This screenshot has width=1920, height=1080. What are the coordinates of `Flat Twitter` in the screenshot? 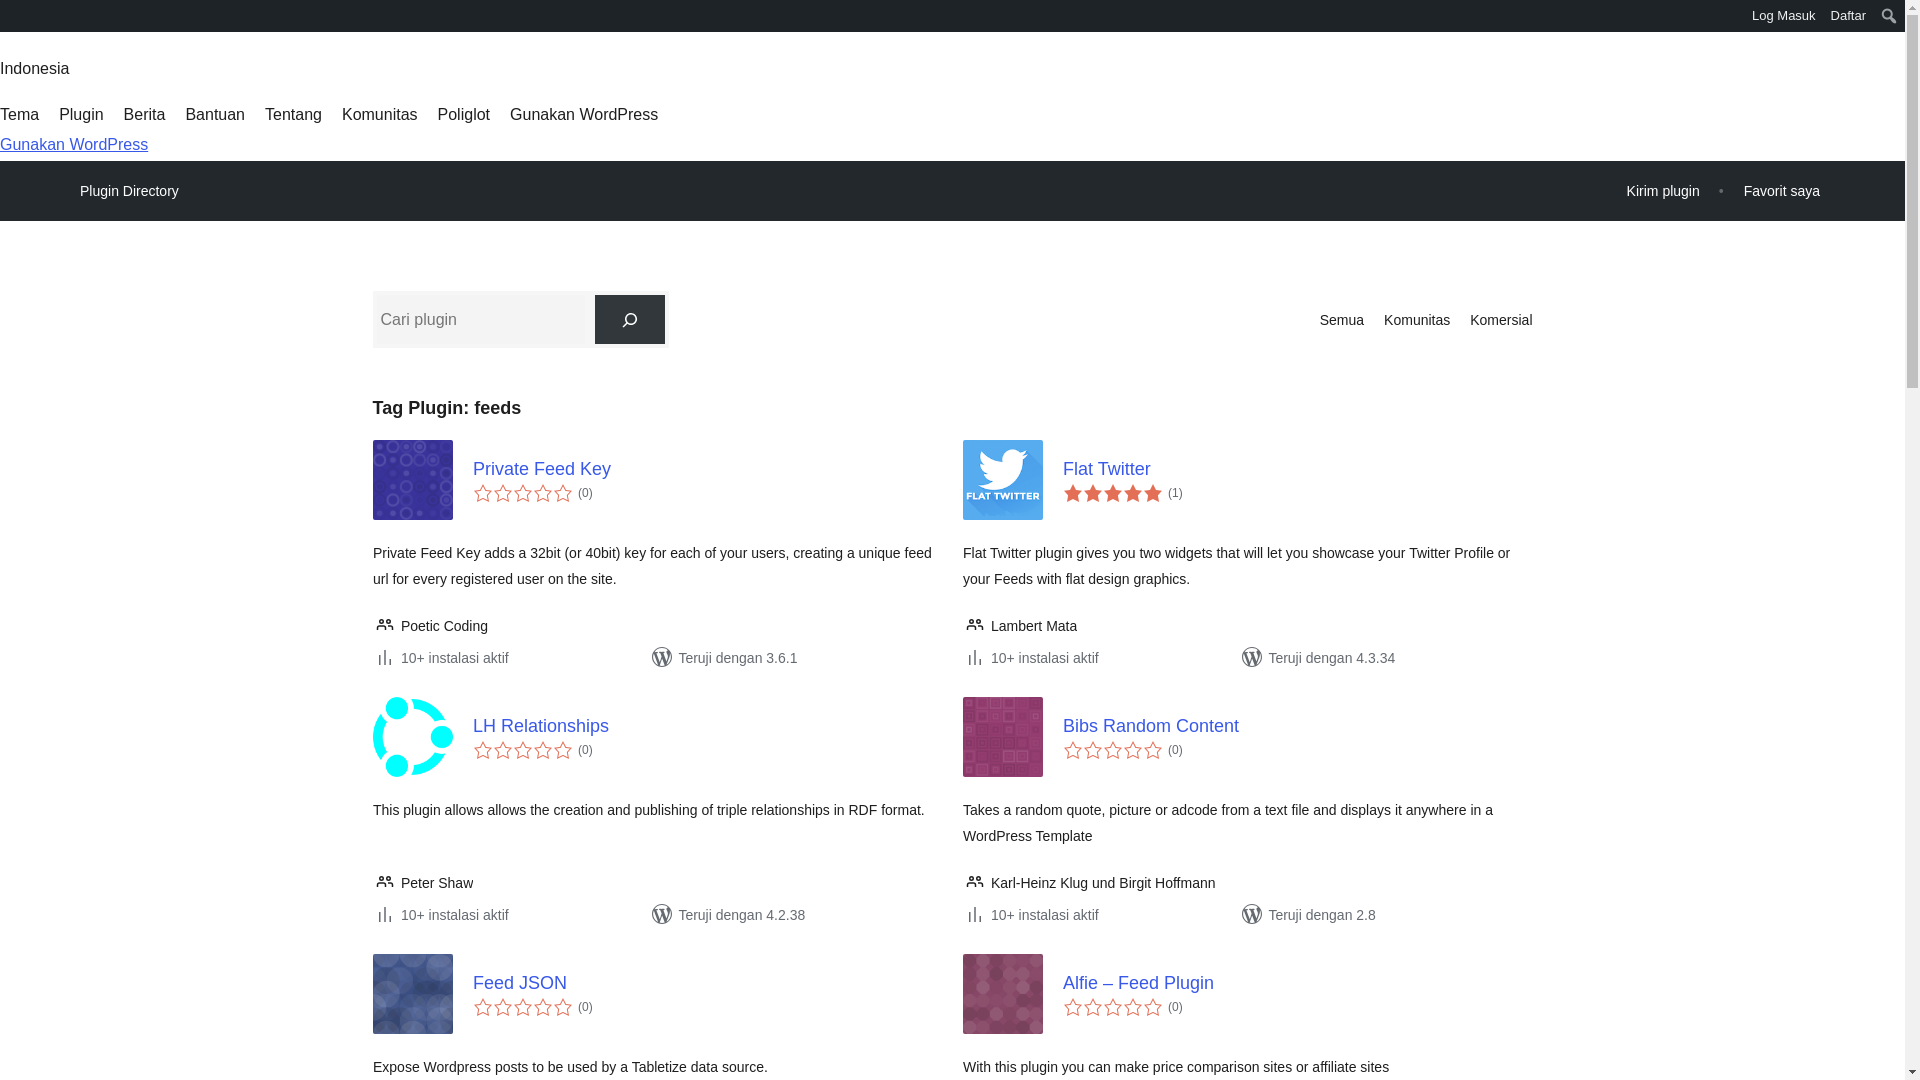 It's located at (1296, 468).